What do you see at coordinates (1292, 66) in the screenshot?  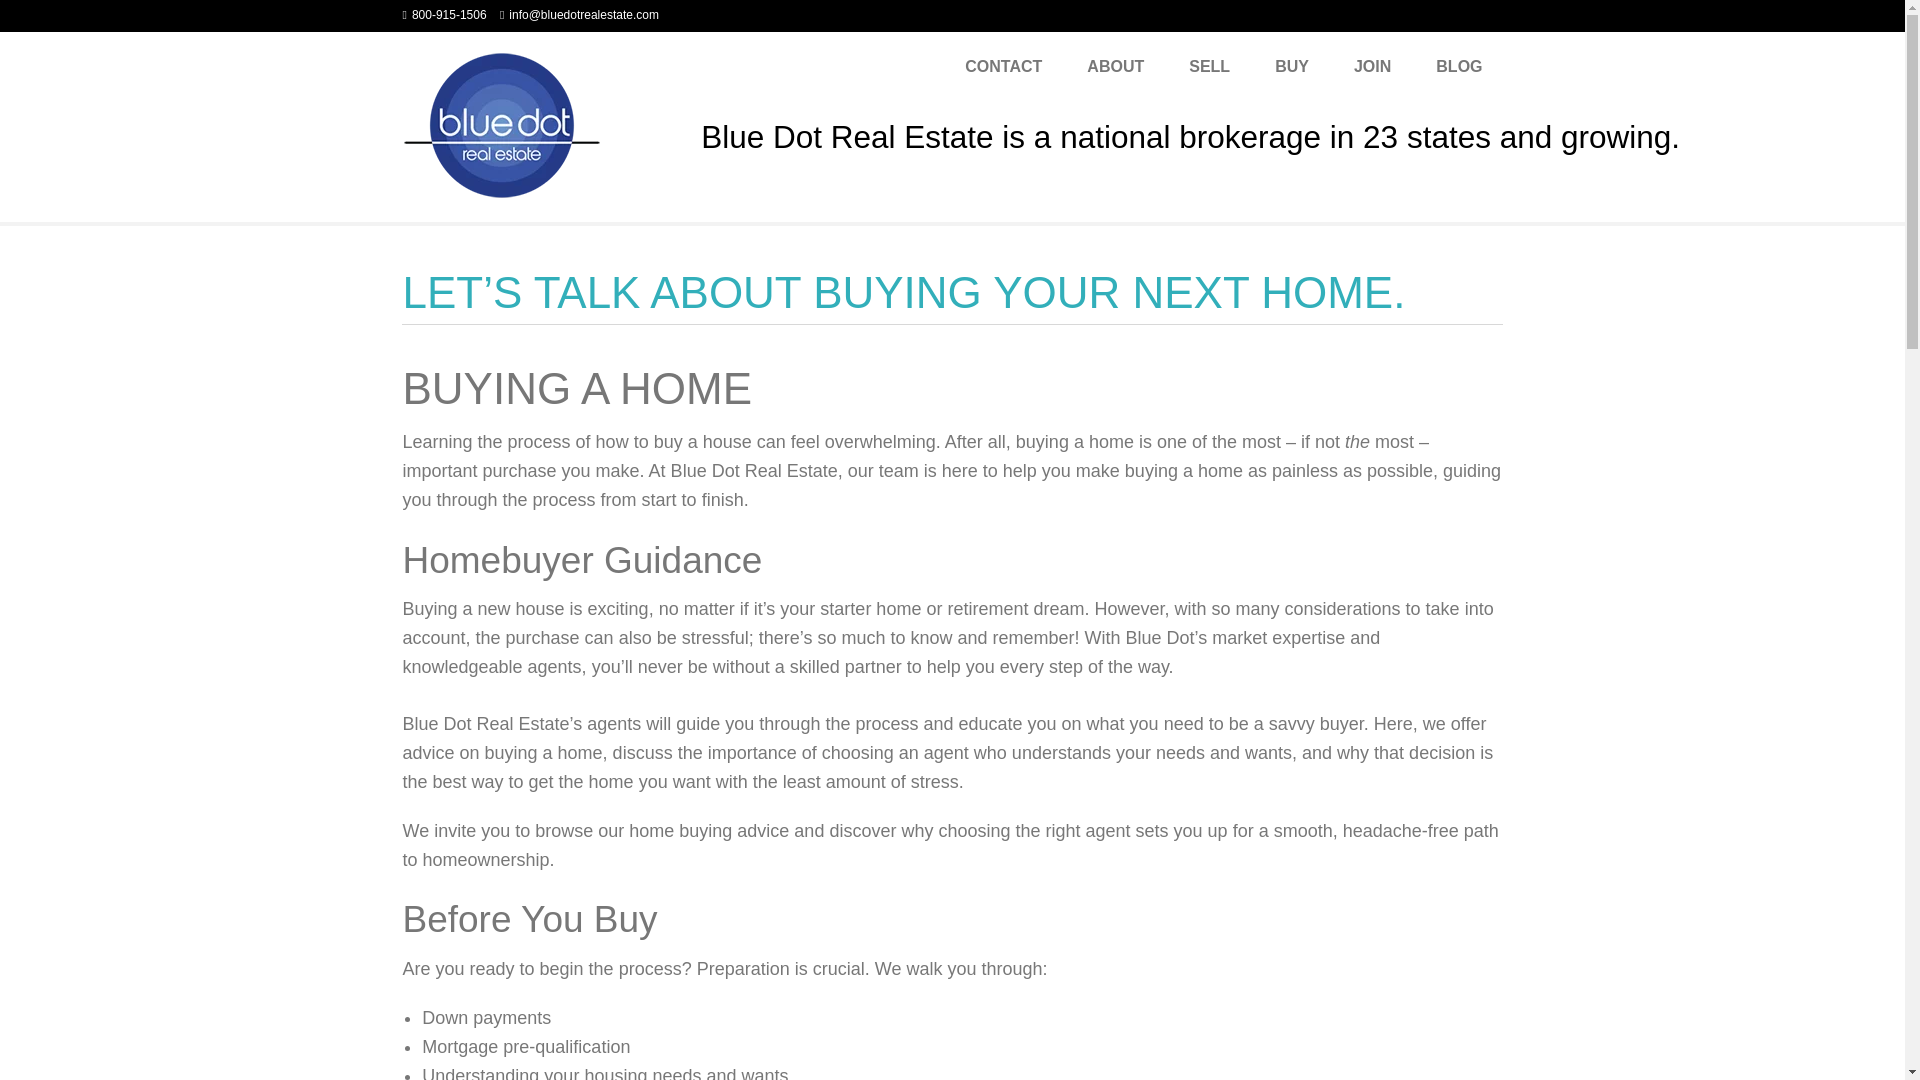 I see `BUY` at bounding box center [1292, 66].